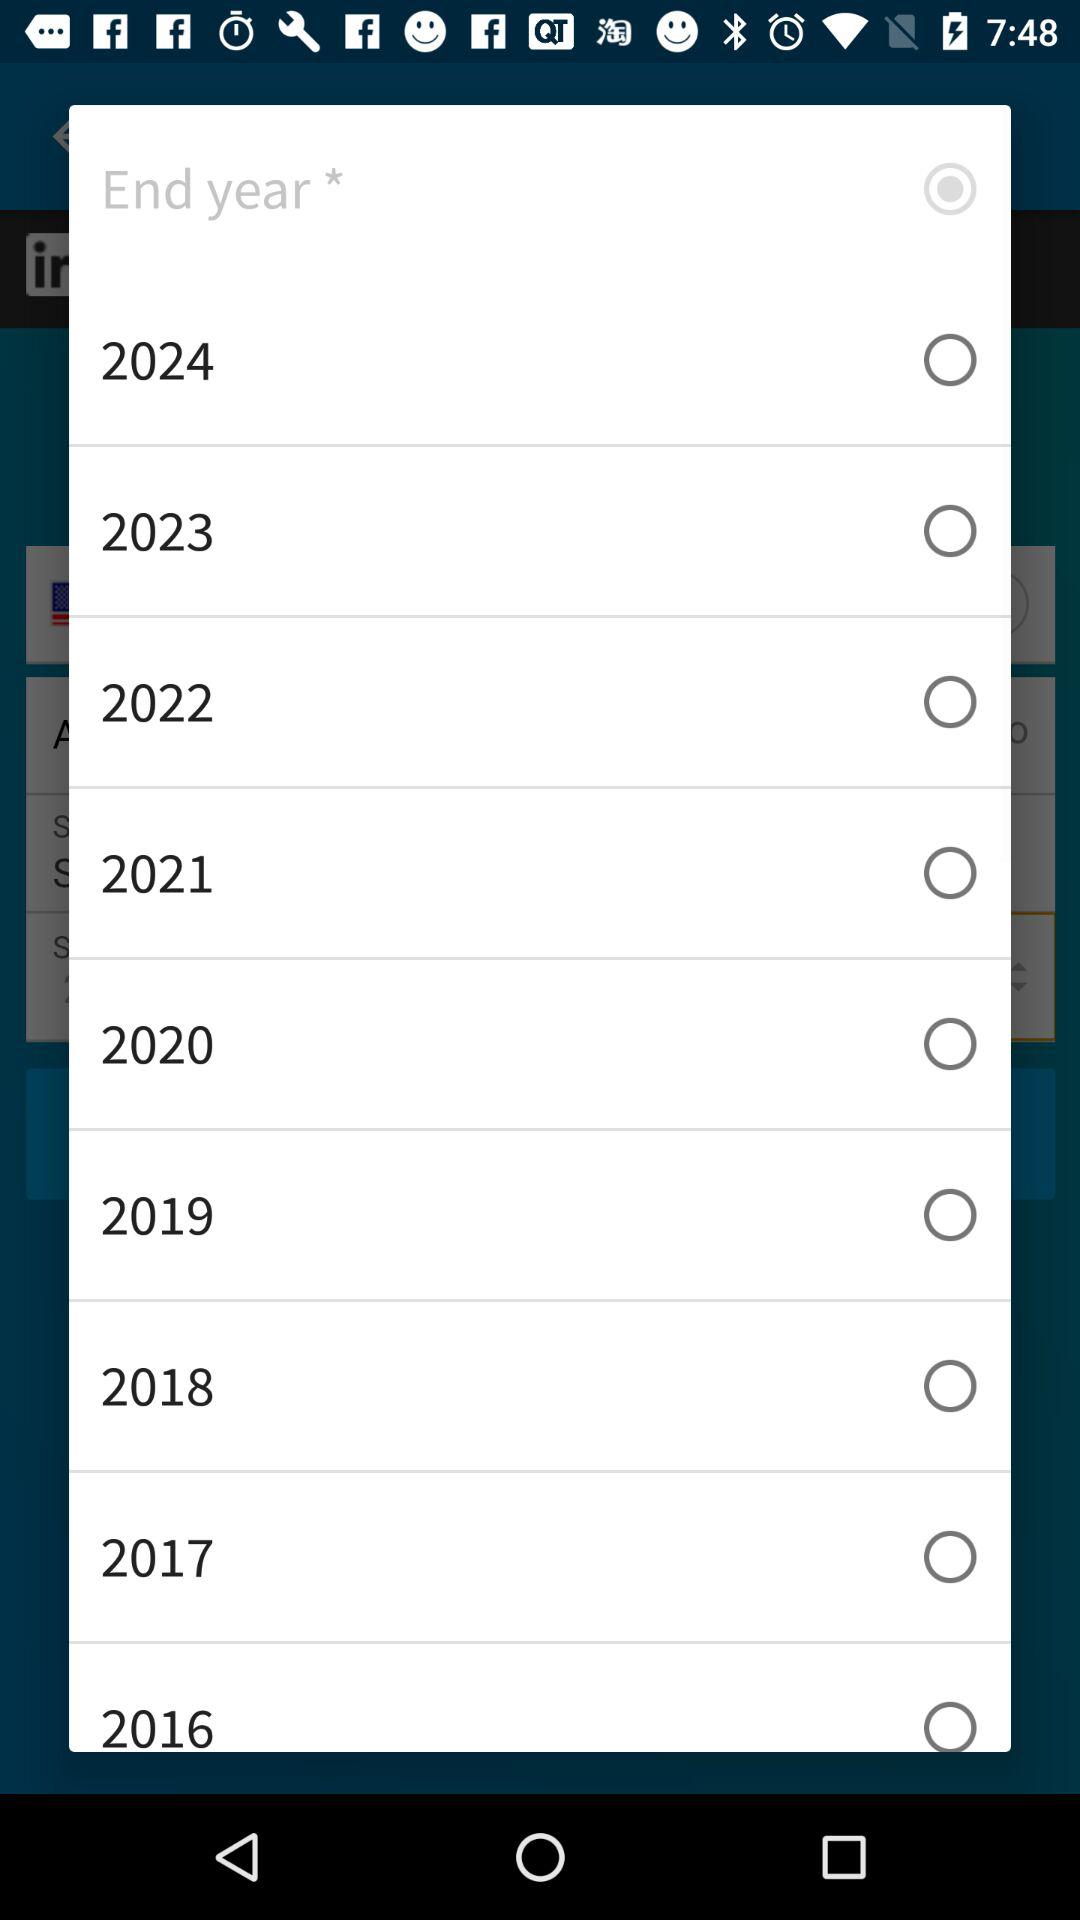 The height and width of the screenshot is (1920, 1080). Describe the element at coordinates (540, 530) in the screenshot. I see `flip until 2023` at that location.